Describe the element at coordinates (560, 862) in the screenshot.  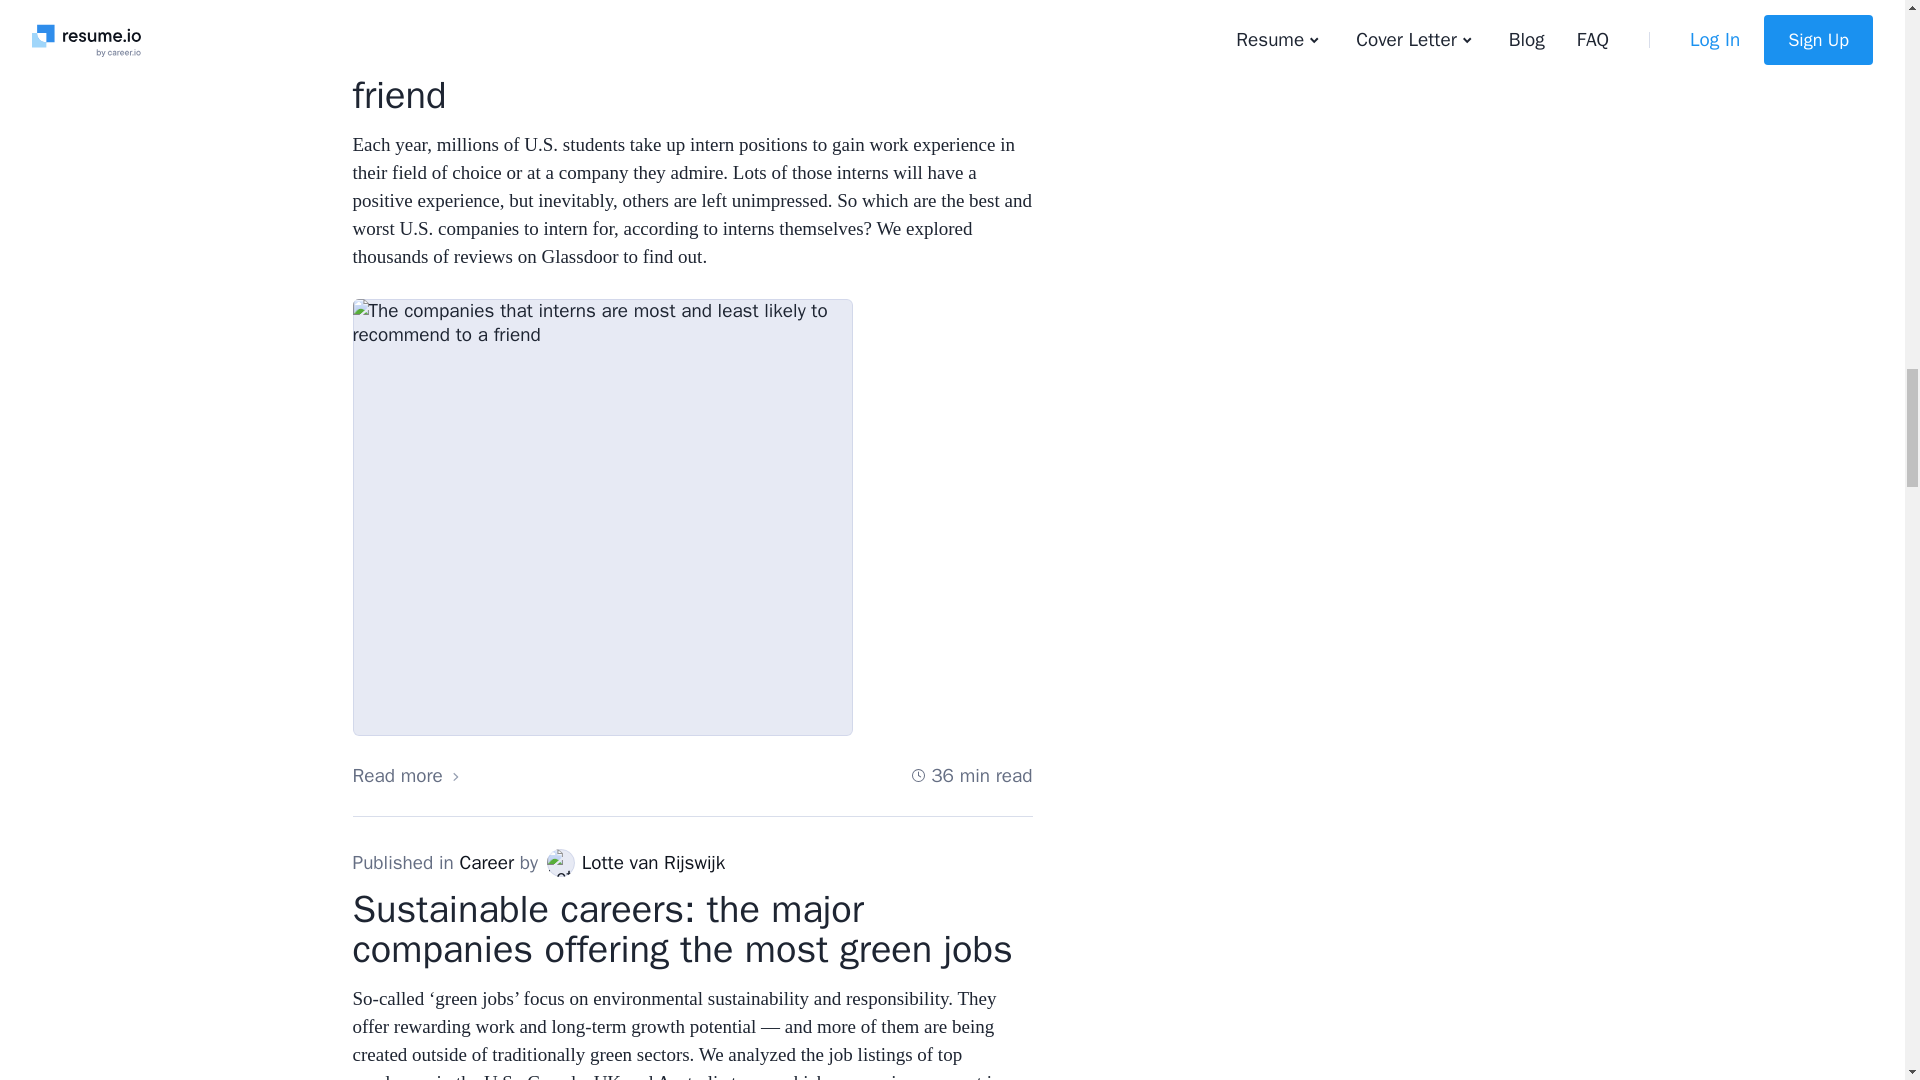
I see `Lotte van Rijswijk` at that location.